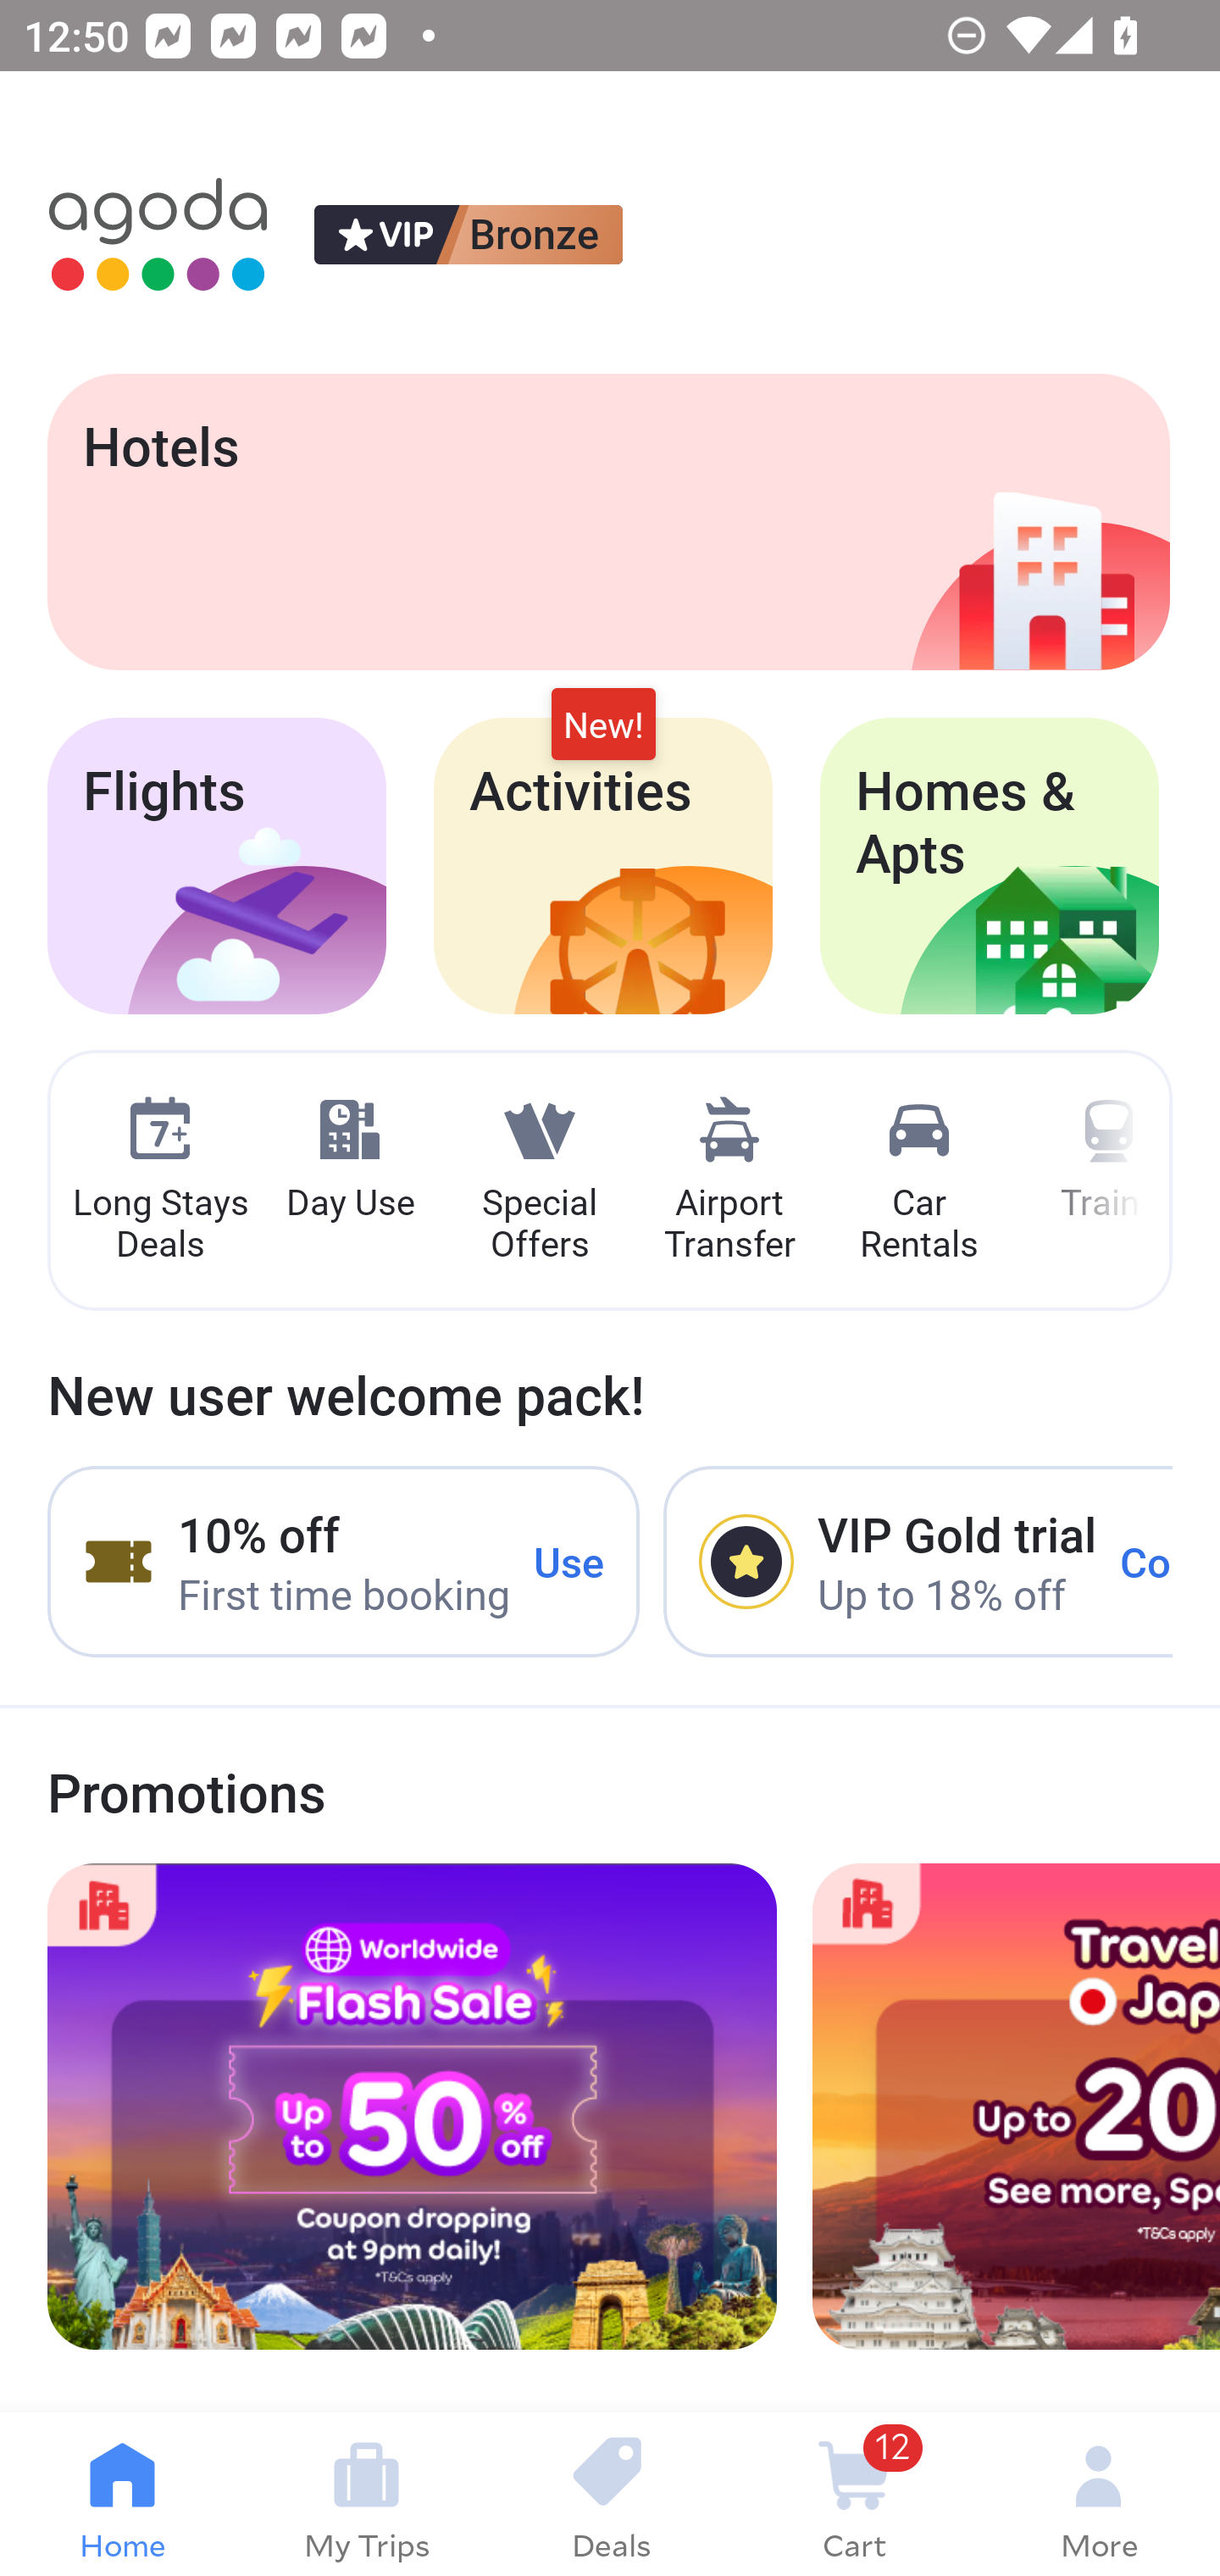 This screenshot has height=2576, width=1220. I want to click on Homes & Apts, so click(990, 866).